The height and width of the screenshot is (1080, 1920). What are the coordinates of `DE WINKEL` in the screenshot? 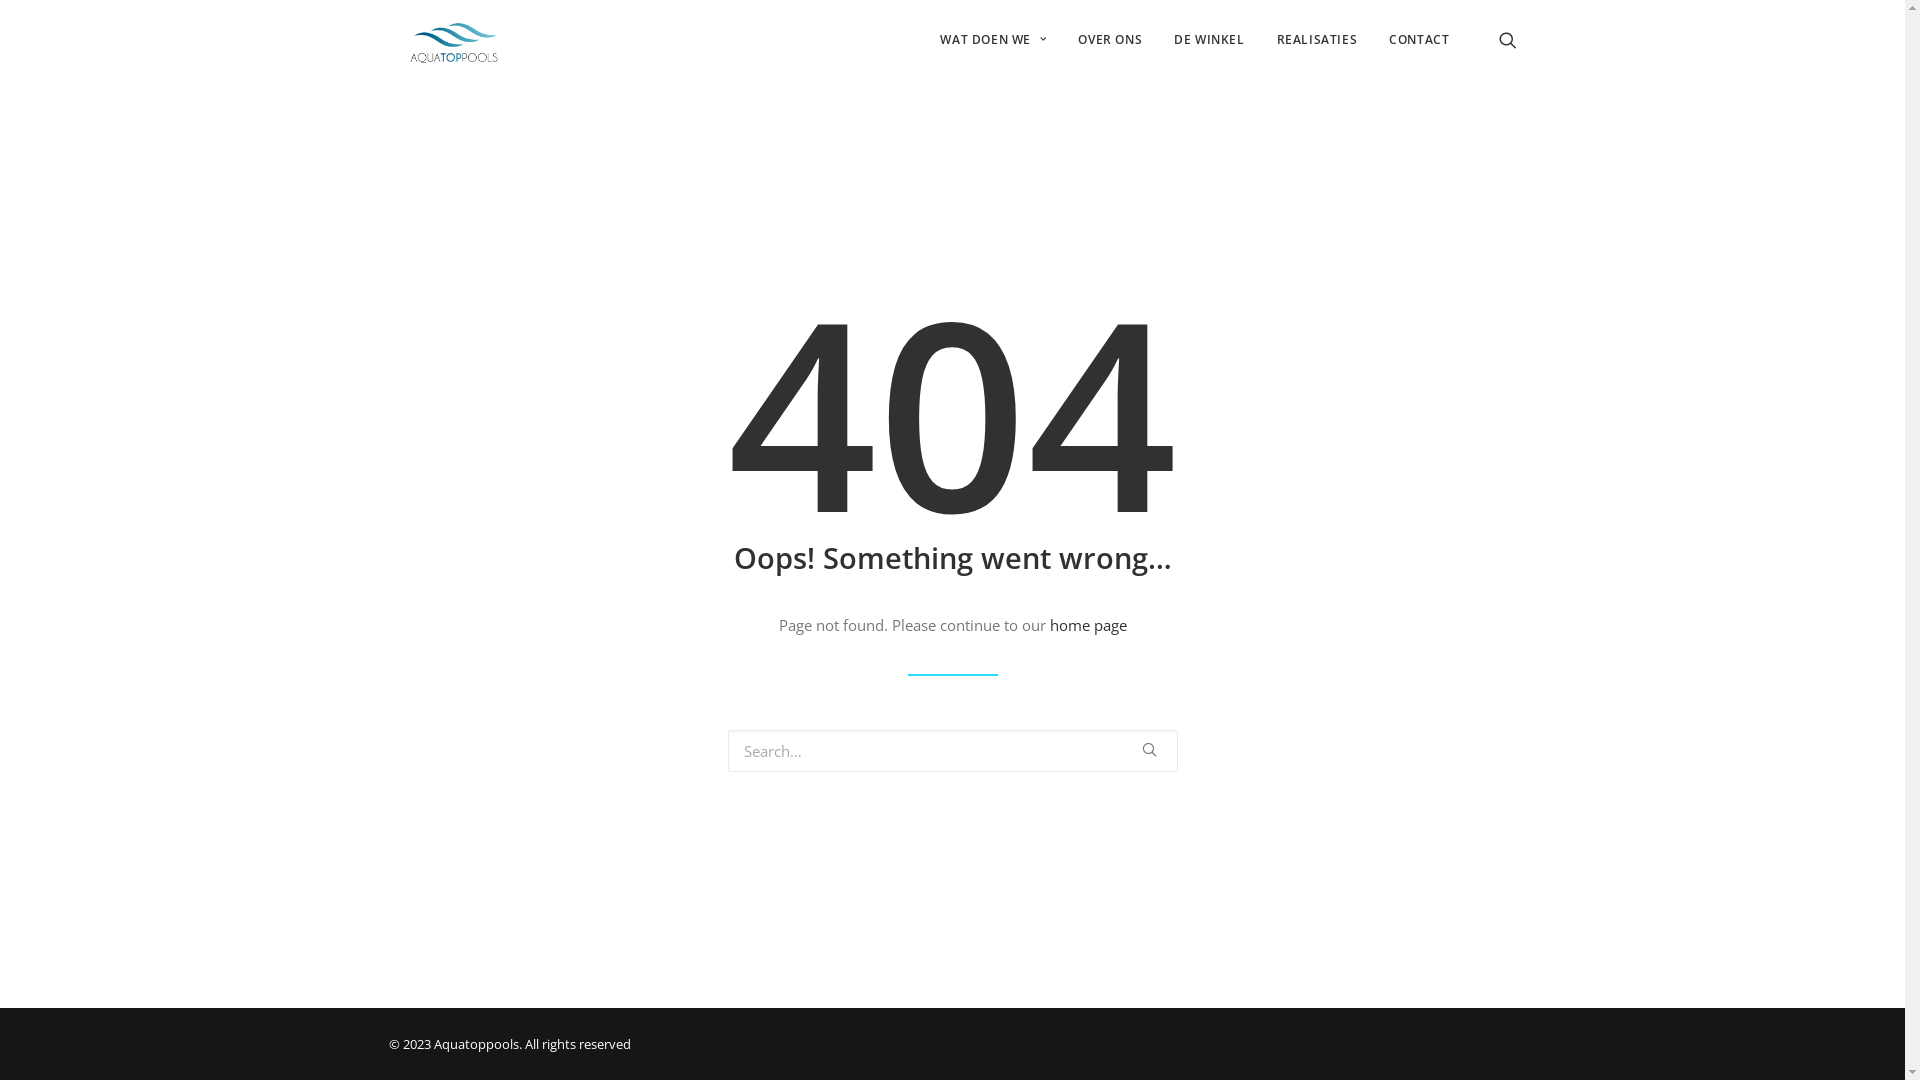 It's located at (1209, 40).